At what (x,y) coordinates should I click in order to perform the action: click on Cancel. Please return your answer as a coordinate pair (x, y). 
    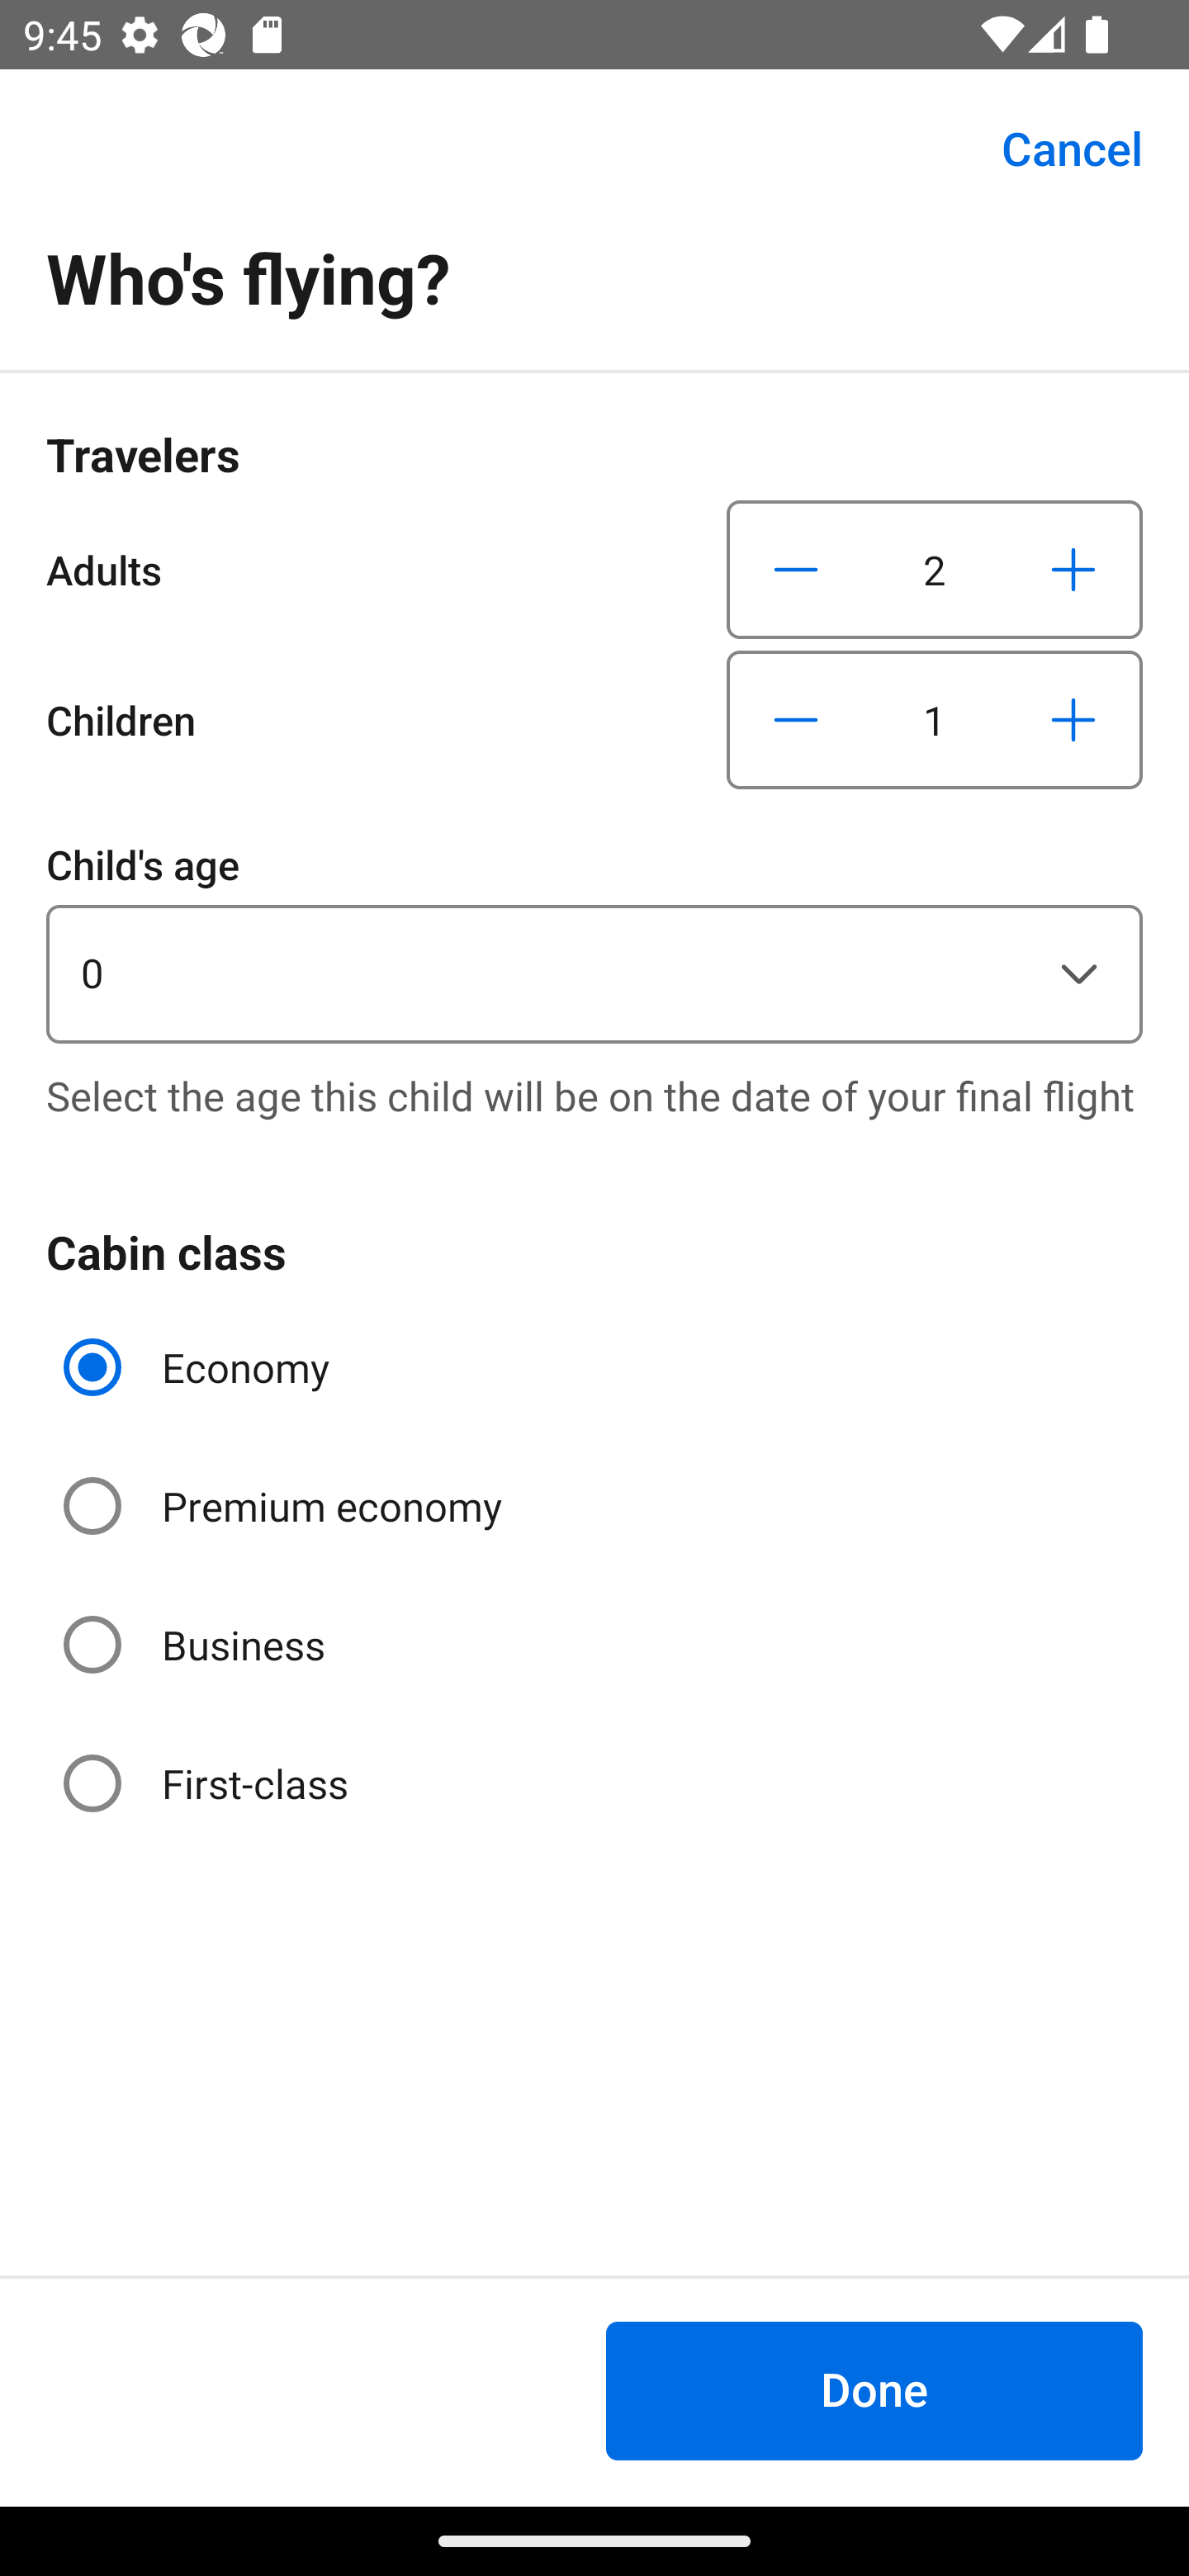
    Looking at the image, I should click on (1054, 149).